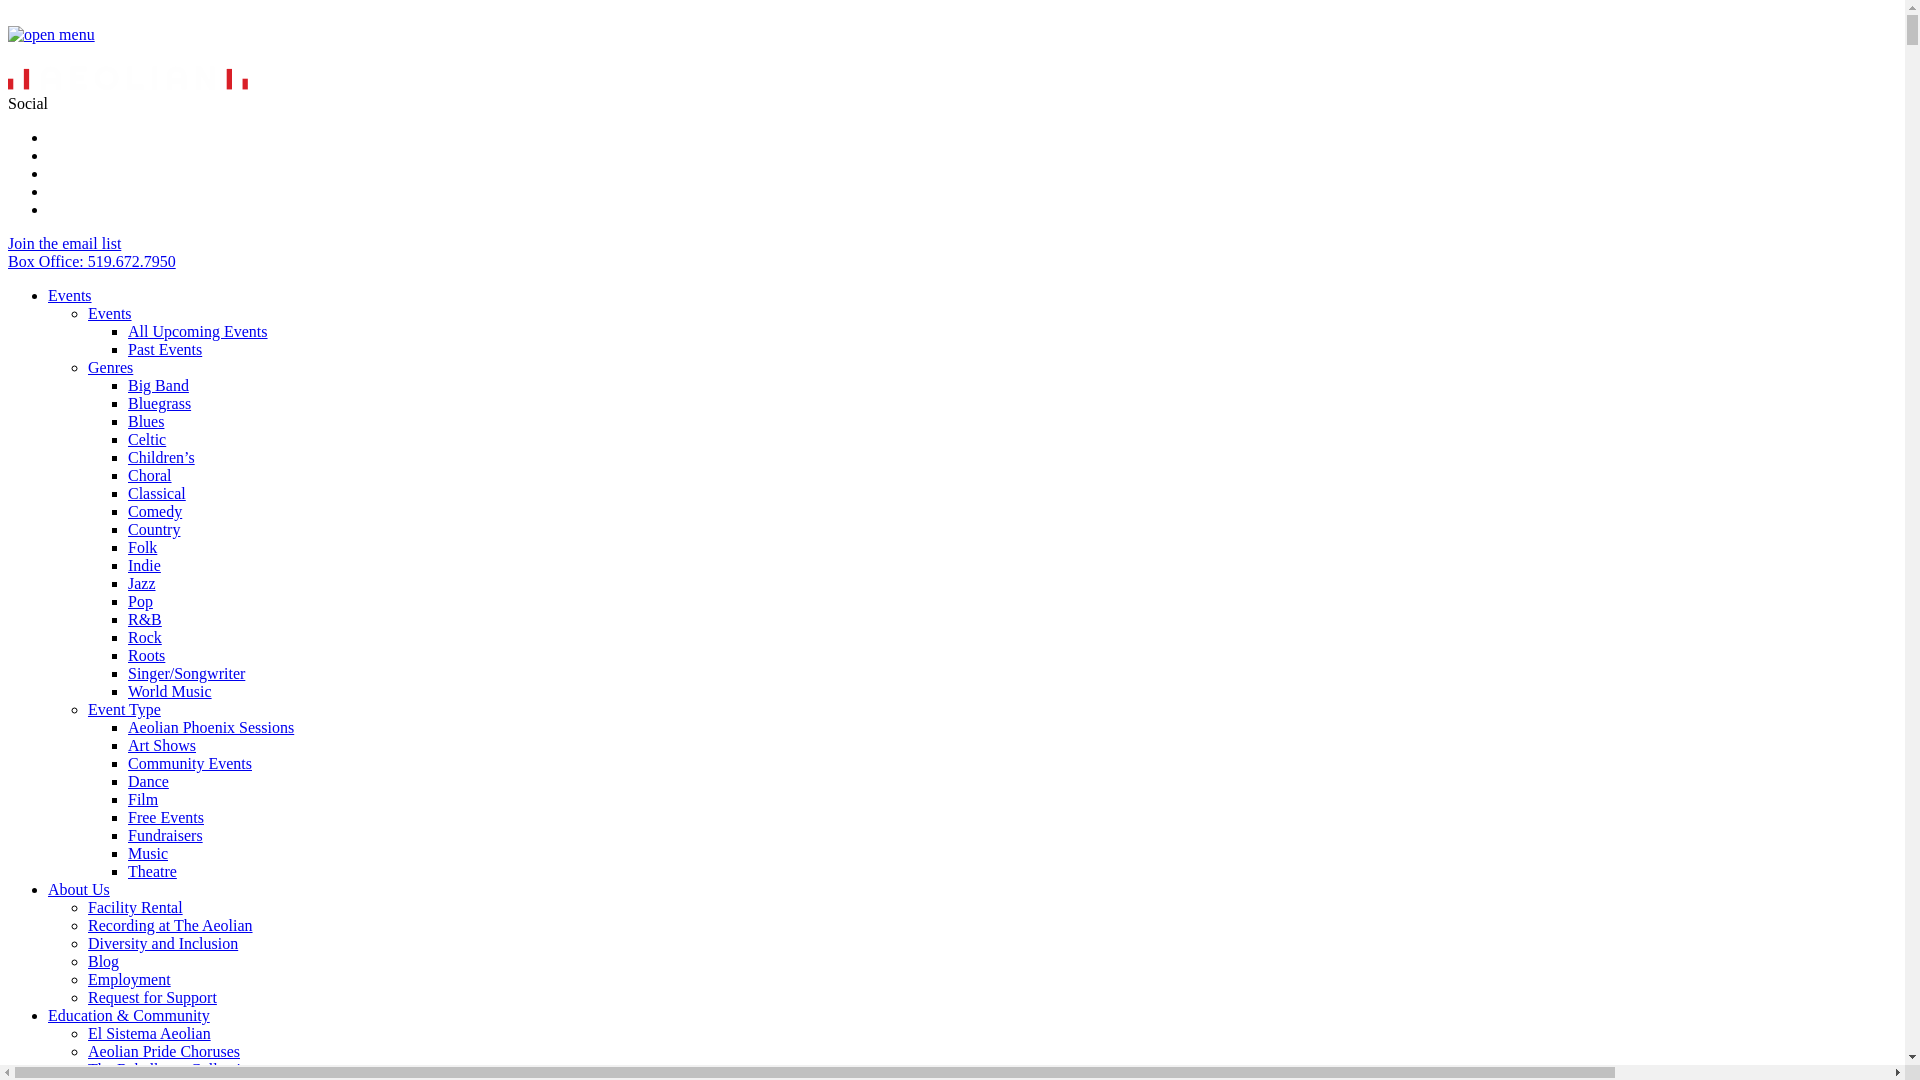 This screenshot has width=1920, height=1080. What do you see at coordinates (130, 980) in the screenshot?
I see `Employment` at bounding box center [130, 980].